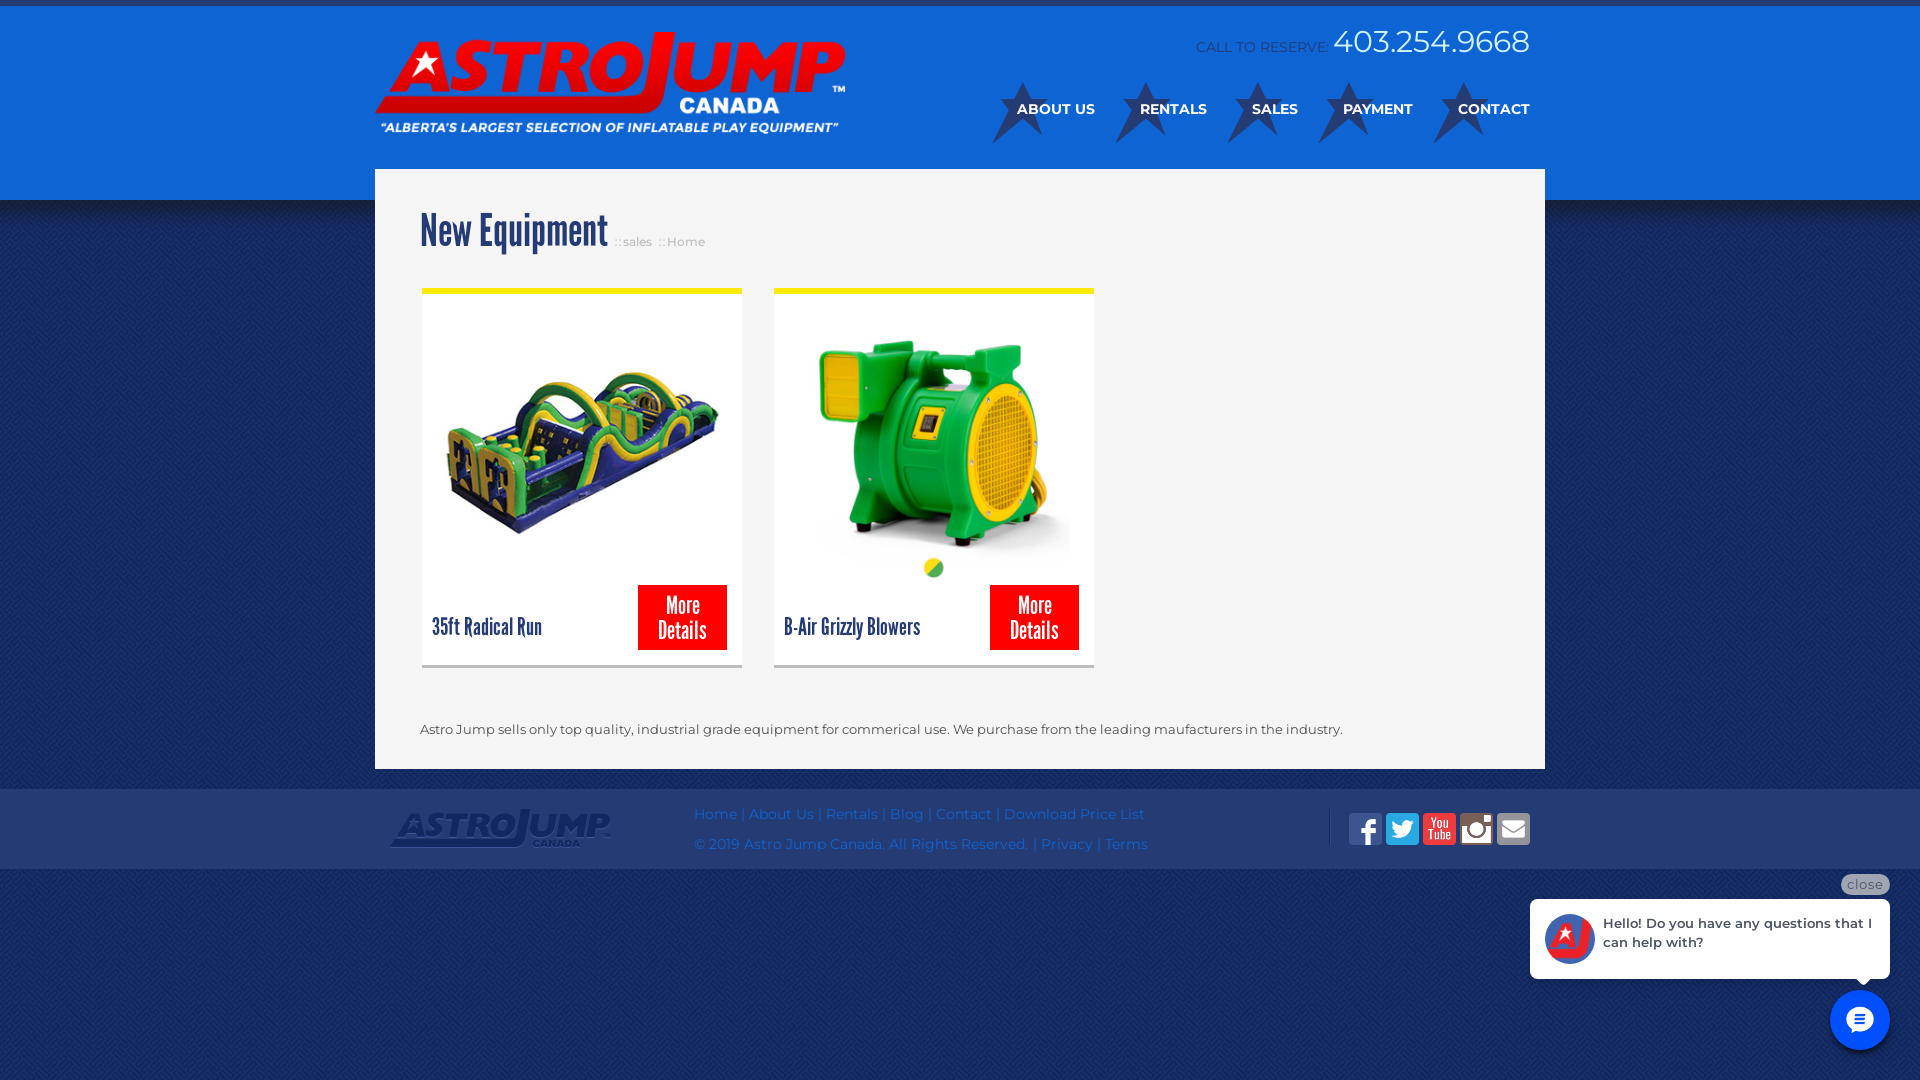 This screenshot has height=1080, width=1920. Describe the element at coordinates (1074, 814) in the screenshot. I see `Download Price List` at that location.